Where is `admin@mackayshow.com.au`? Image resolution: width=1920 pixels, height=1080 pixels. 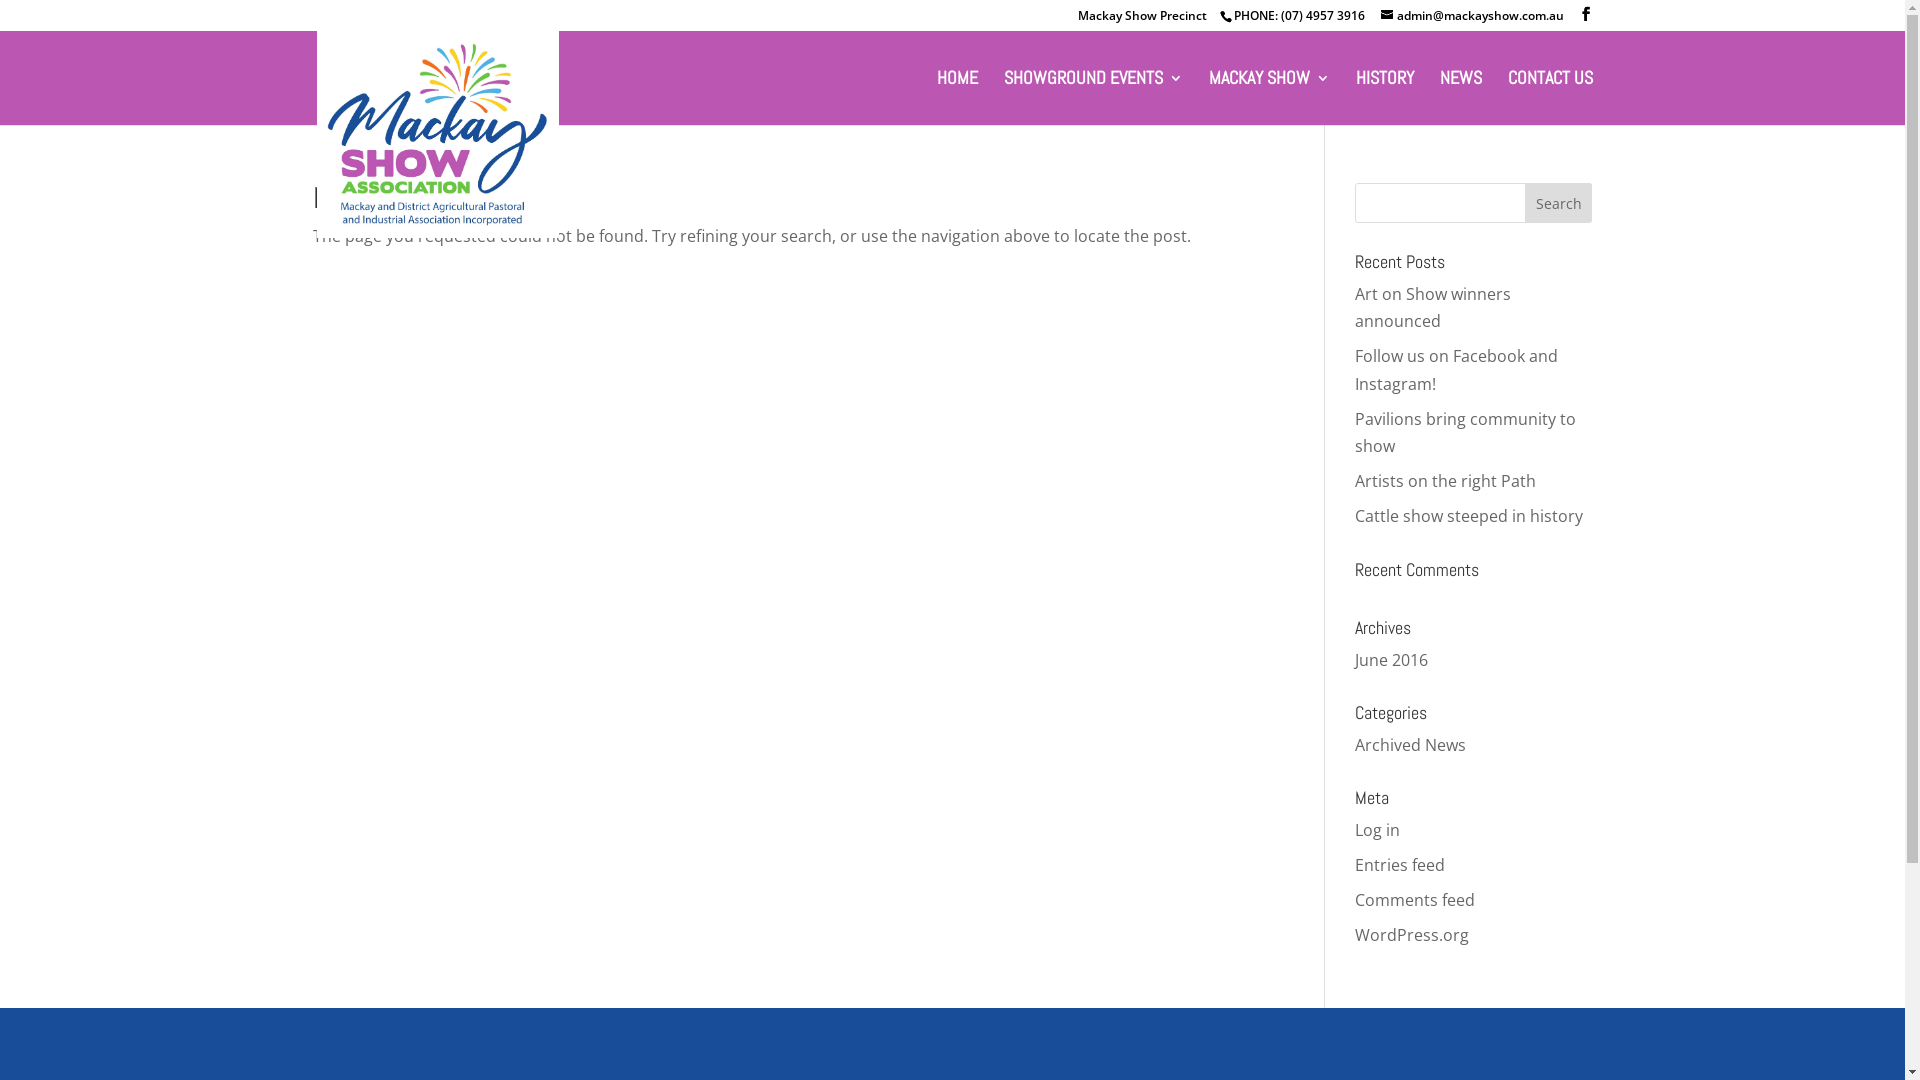 admin@mackayshow.com.au is located at coordinates (1472, 16).